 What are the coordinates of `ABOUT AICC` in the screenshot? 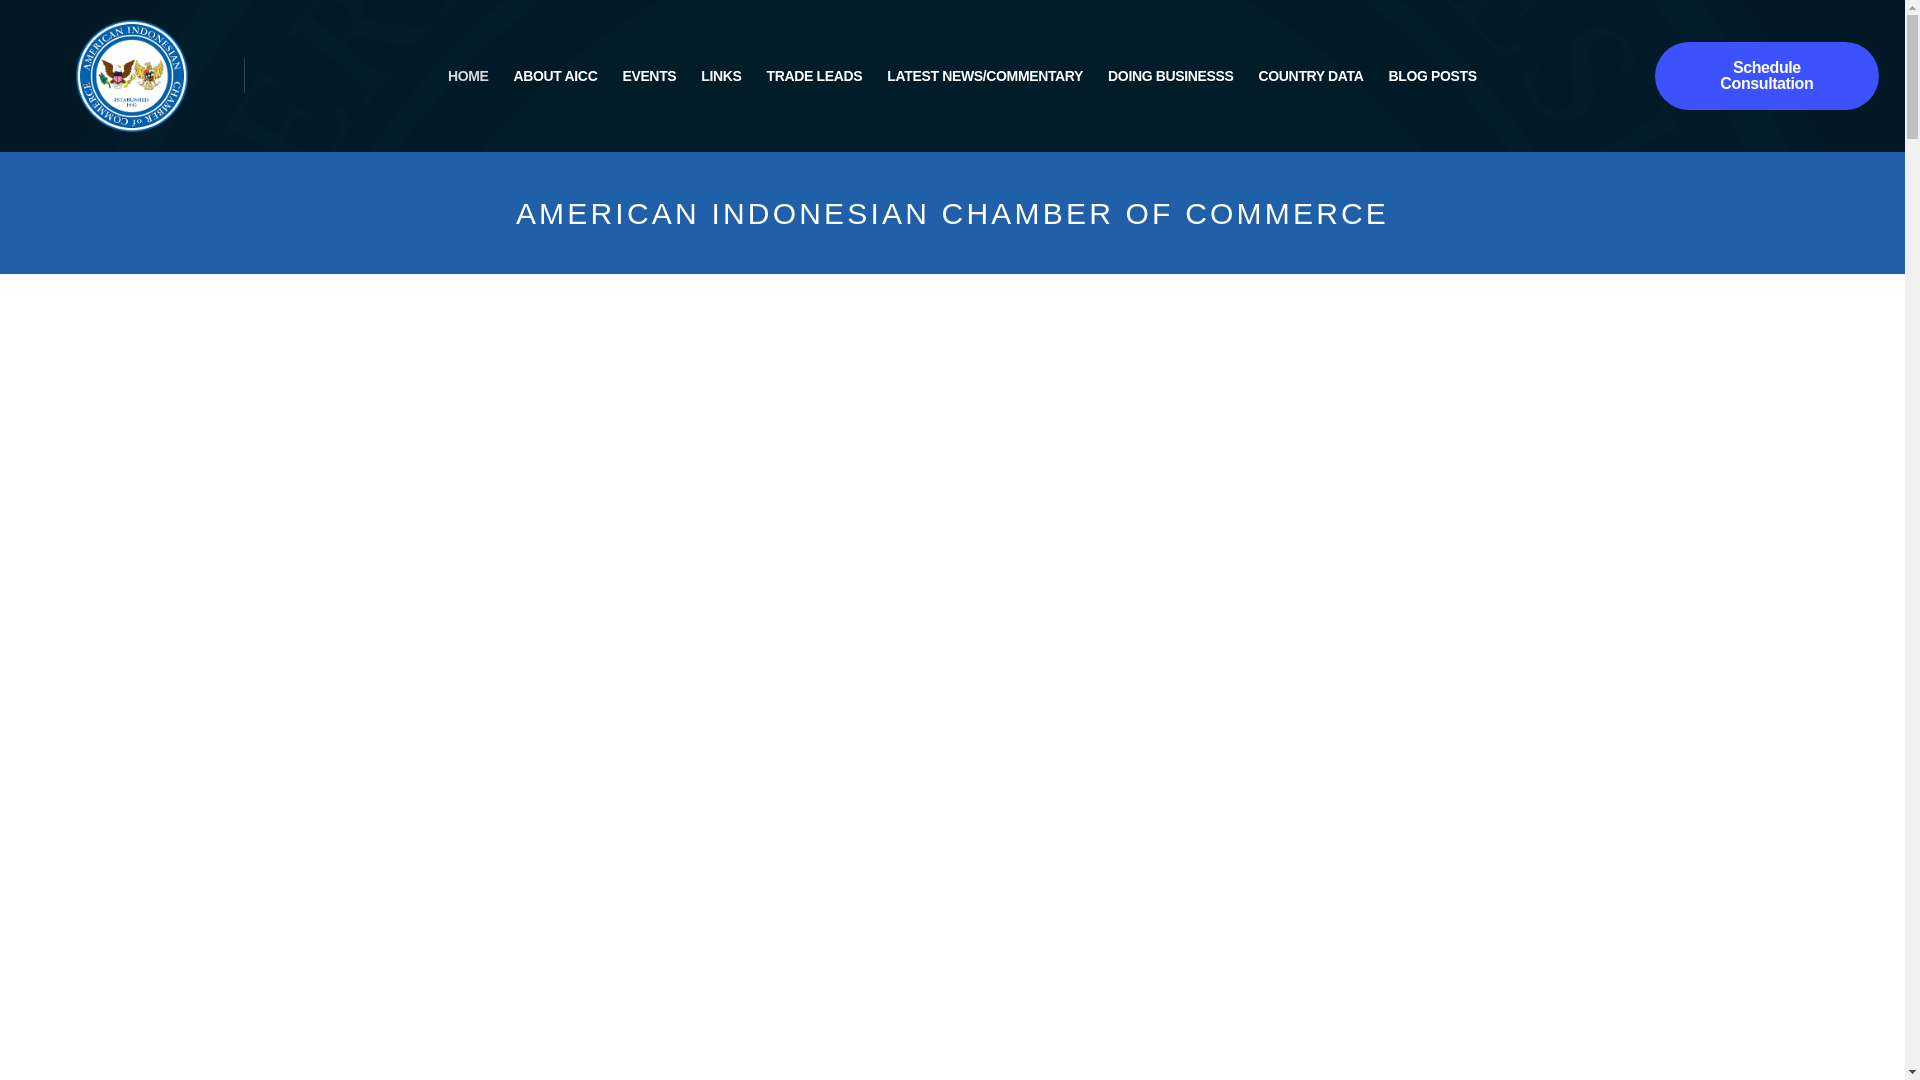 It's located at (556, 75).